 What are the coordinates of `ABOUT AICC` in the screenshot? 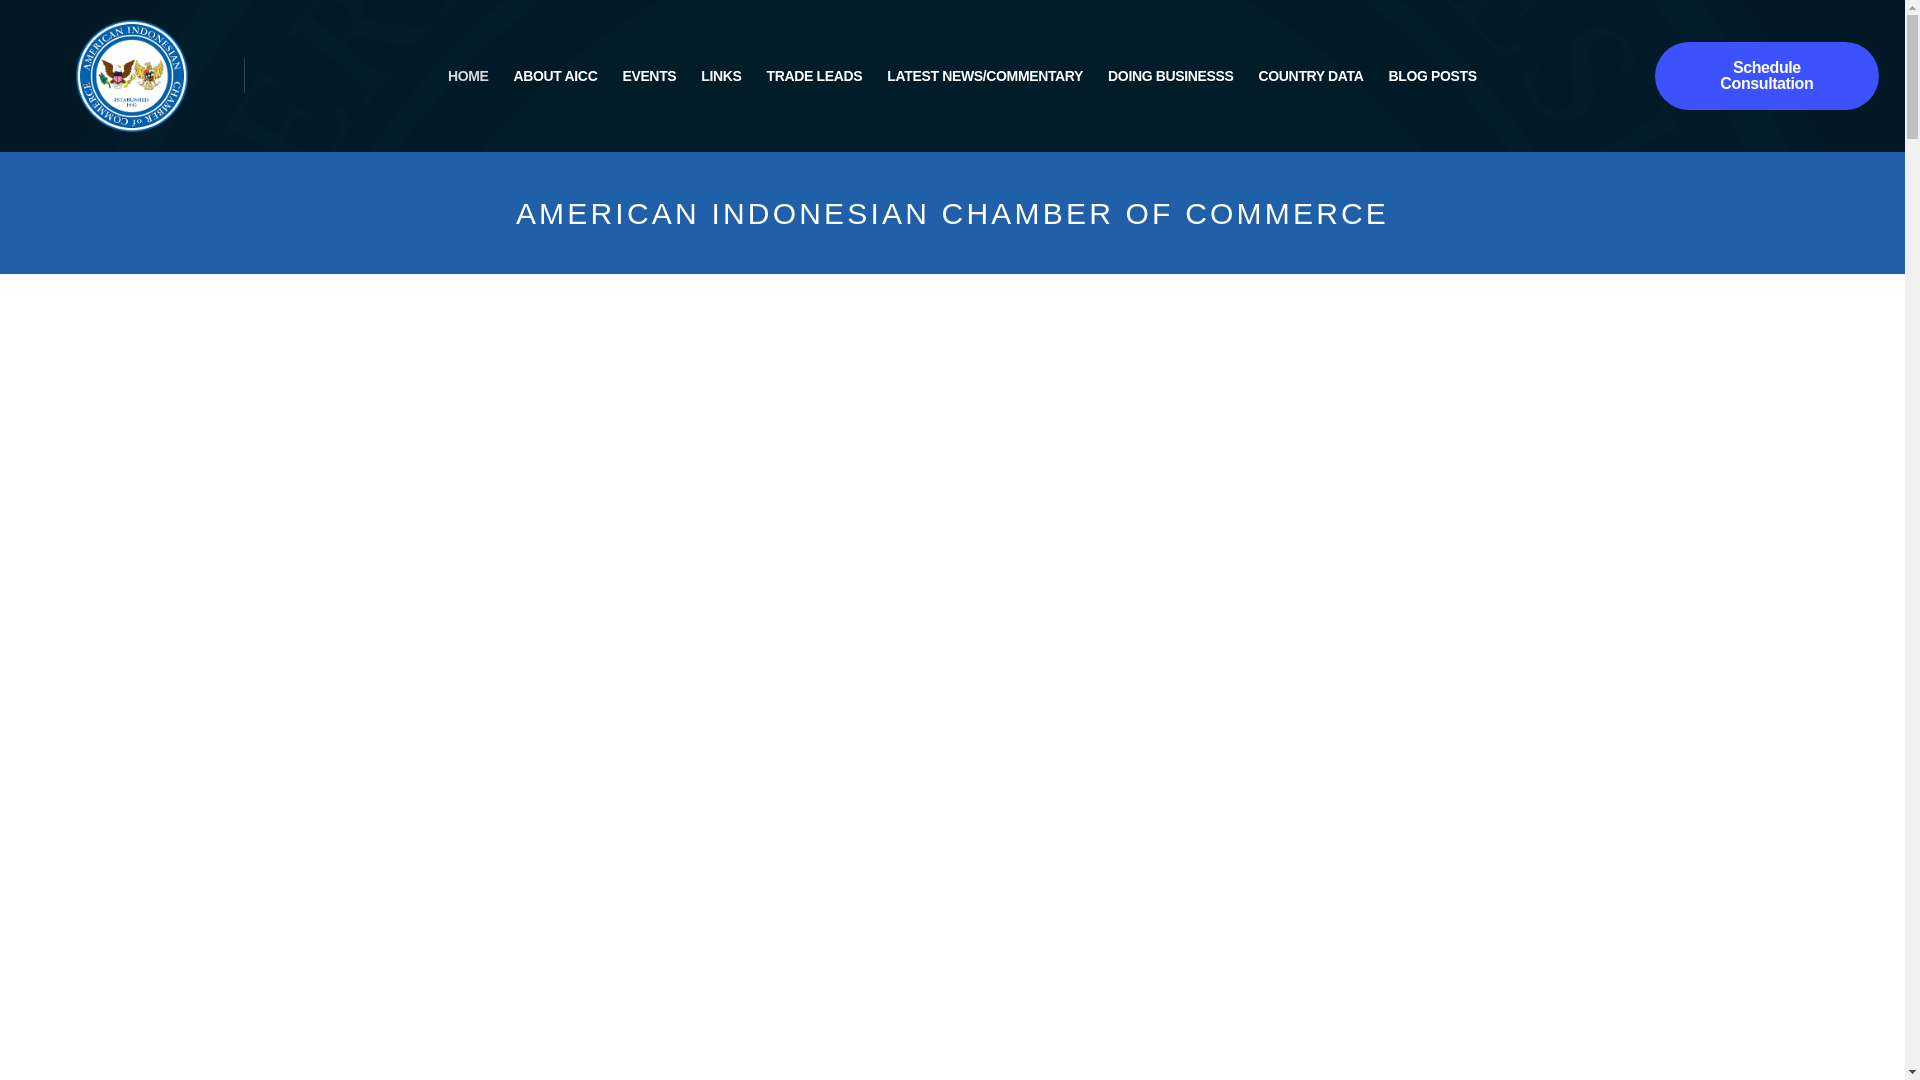 It's located at (556, 75).